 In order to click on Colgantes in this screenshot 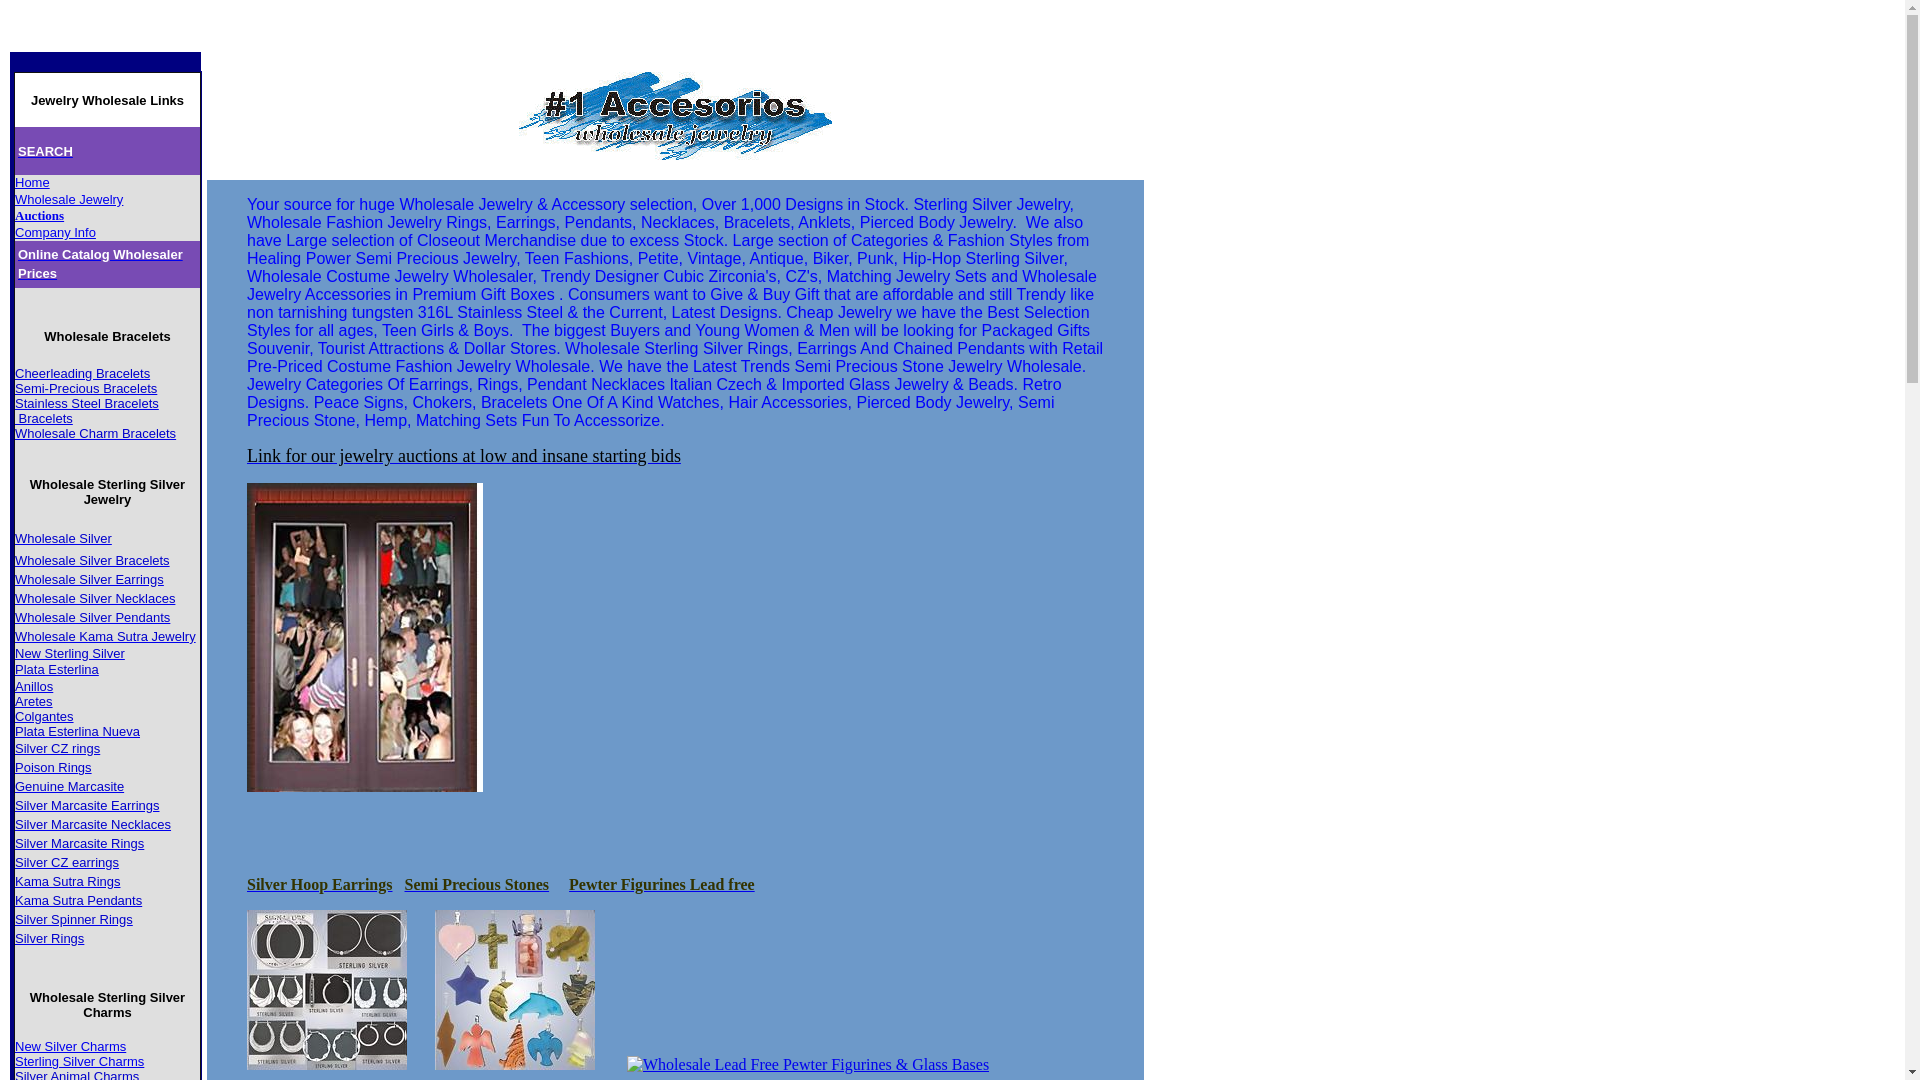, I will do `click(44, 716)`.